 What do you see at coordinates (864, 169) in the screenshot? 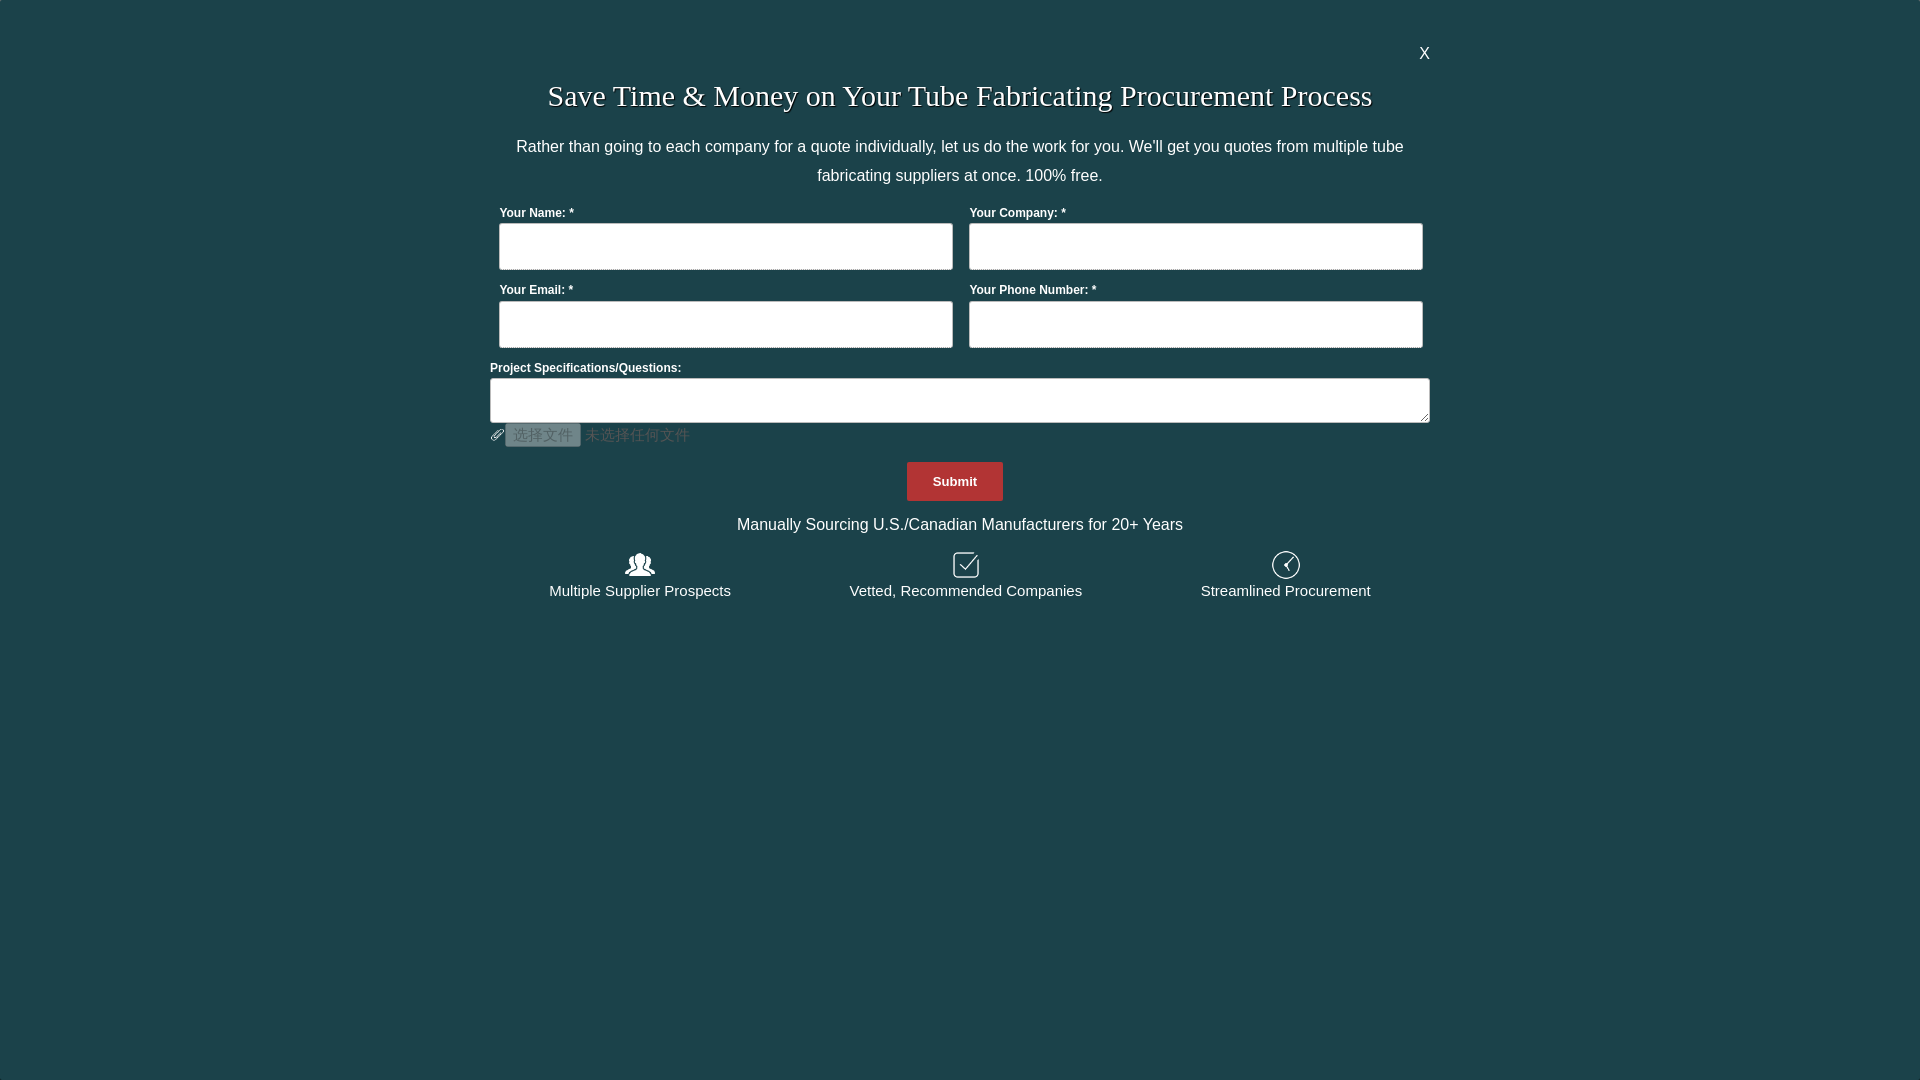
I see `Steel Service Centers` at bounding box center [864, 169].